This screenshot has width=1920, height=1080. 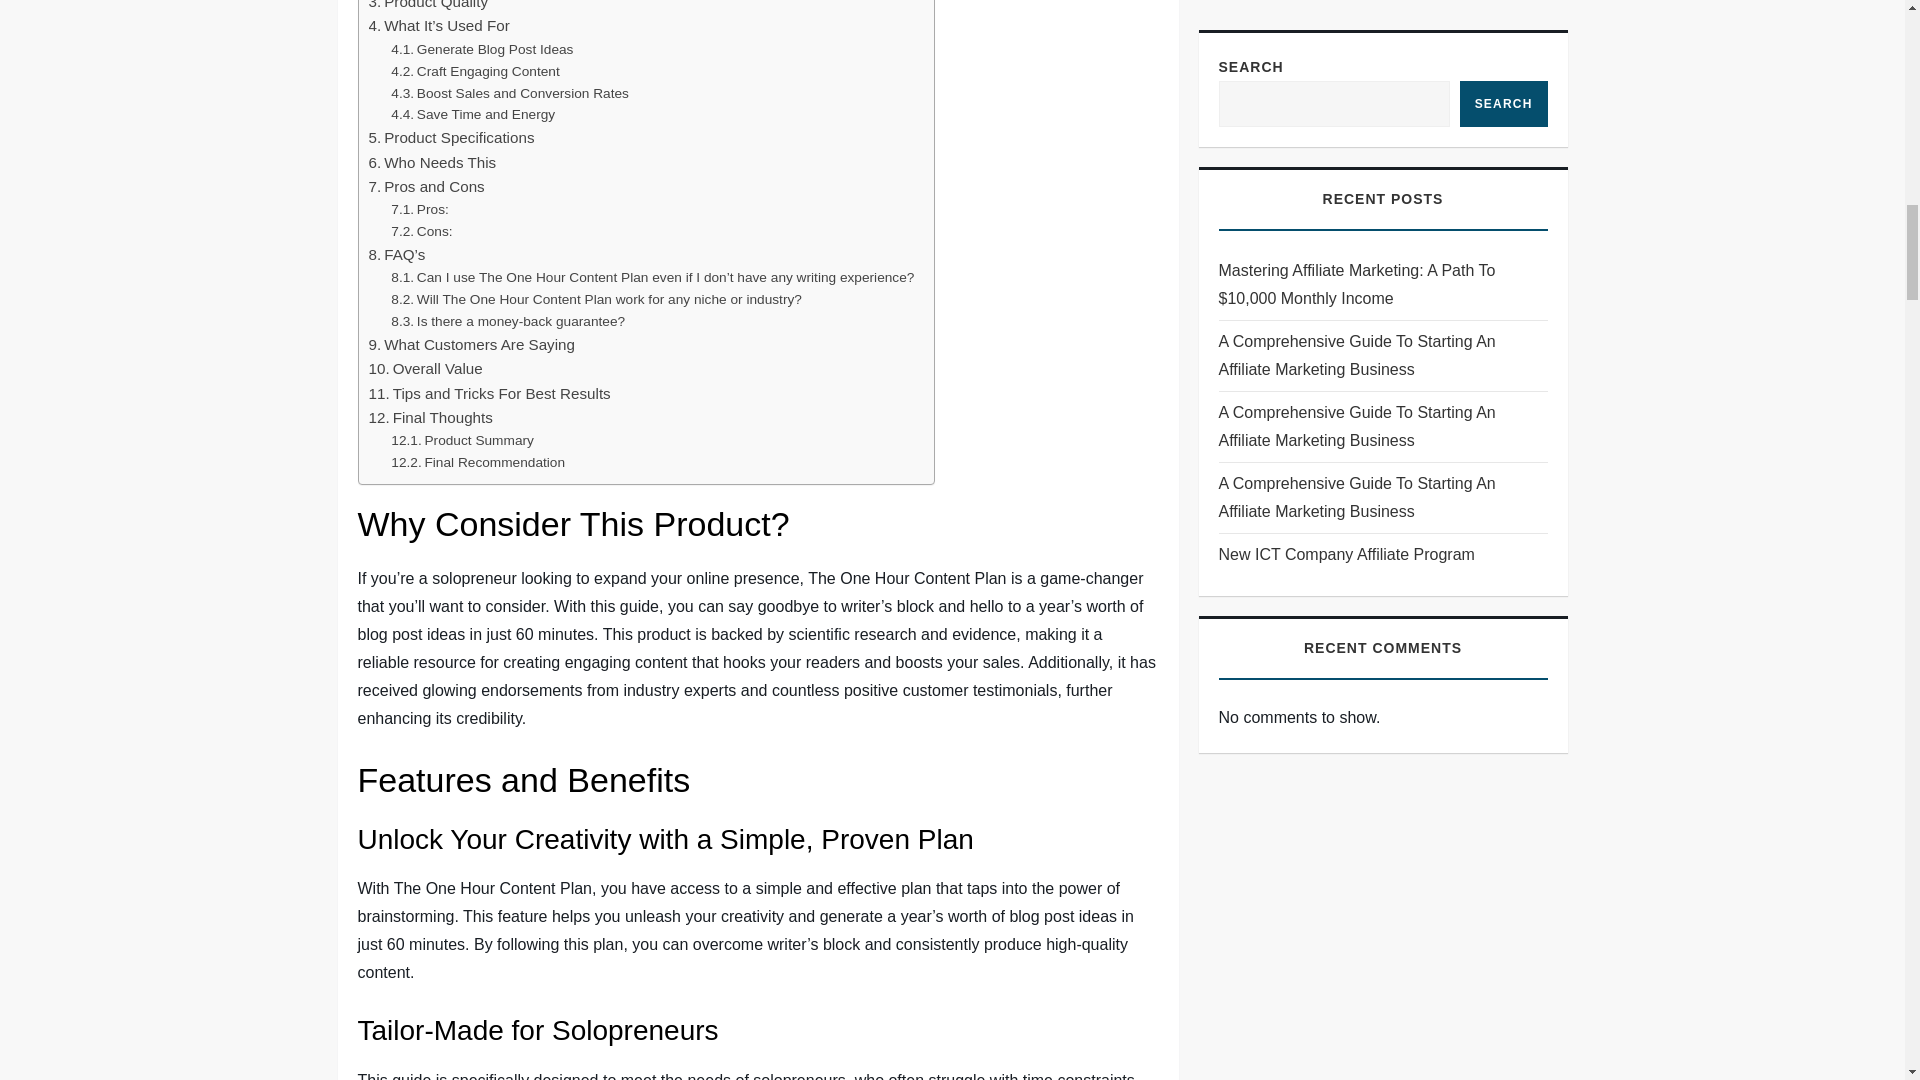 What do you see at coordinates (430, 418) in the screenshot?
I see `Final Thoughts` at bounding box center [430, 418].